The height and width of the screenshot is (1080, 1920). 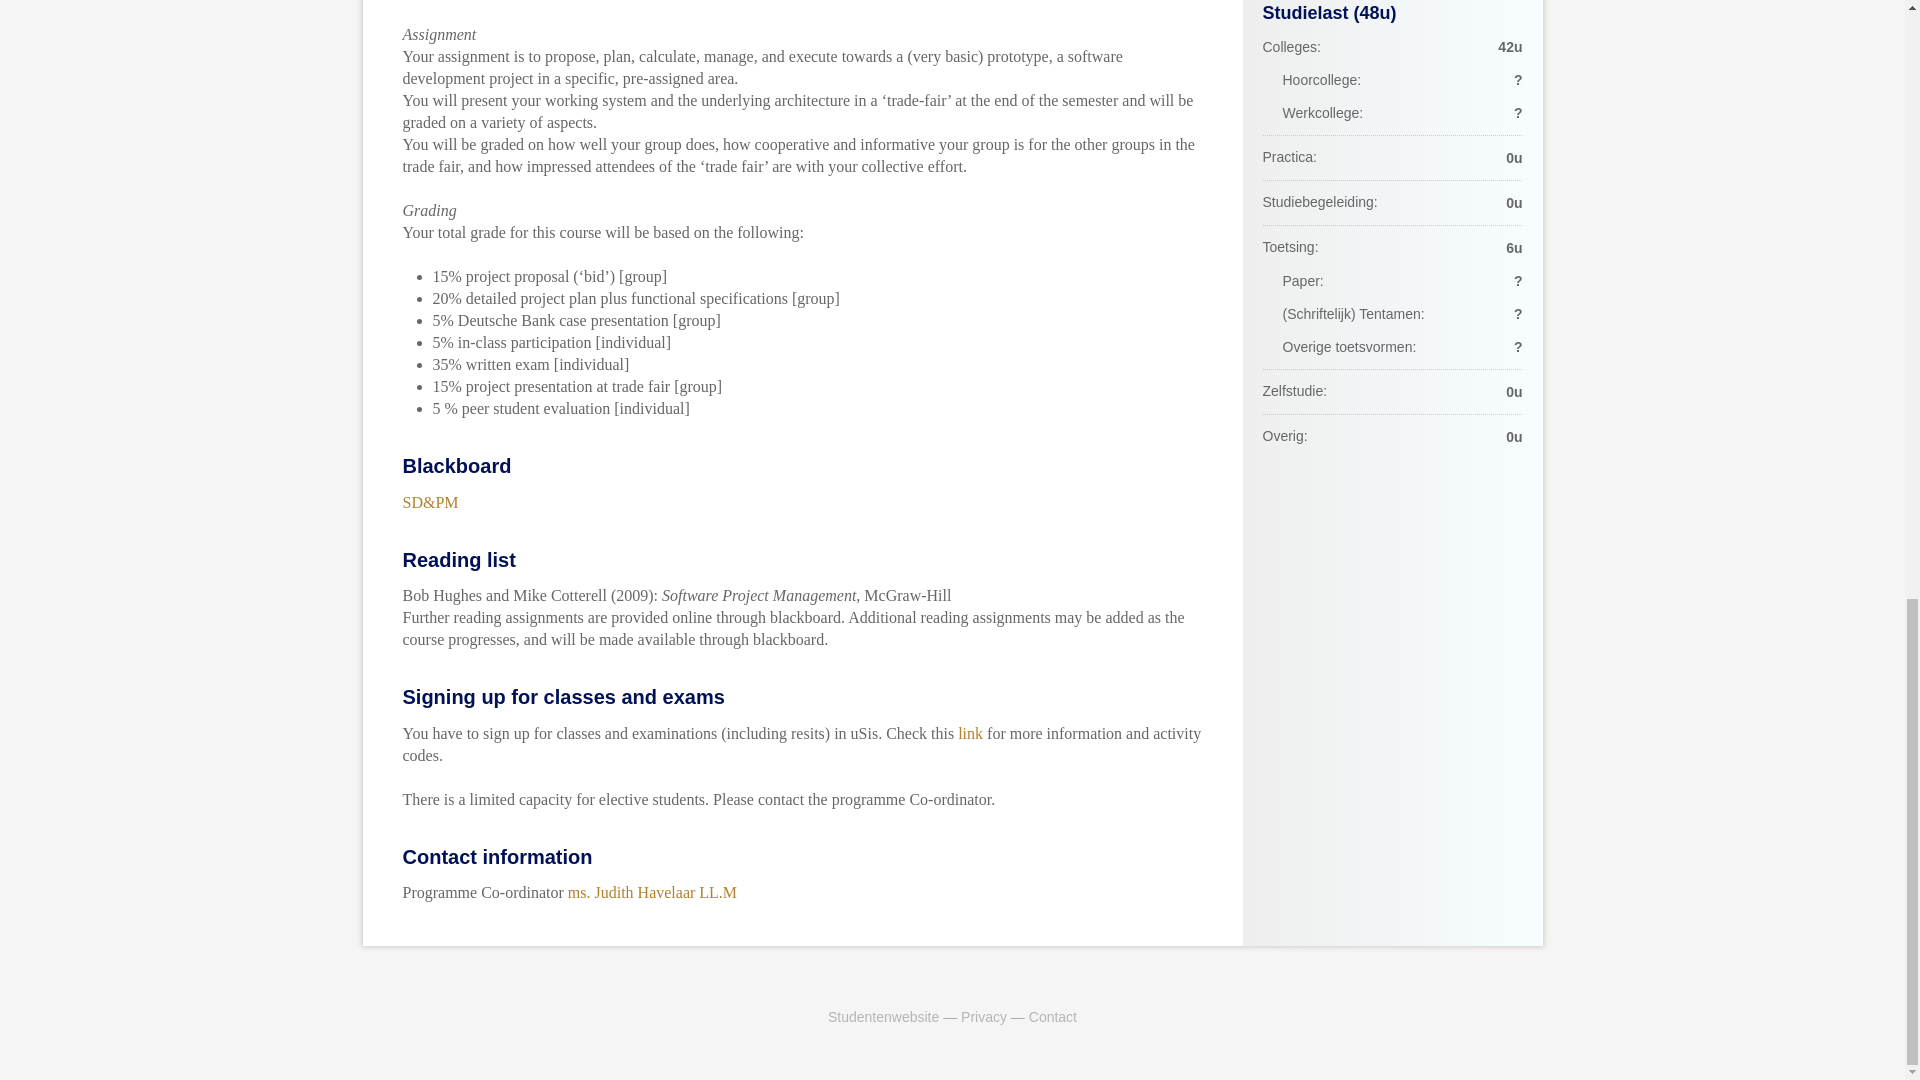 What do you see at coordinates (984, 1016) in the screenshot?
I see `Privacy` at bounding box center [984, 1016].